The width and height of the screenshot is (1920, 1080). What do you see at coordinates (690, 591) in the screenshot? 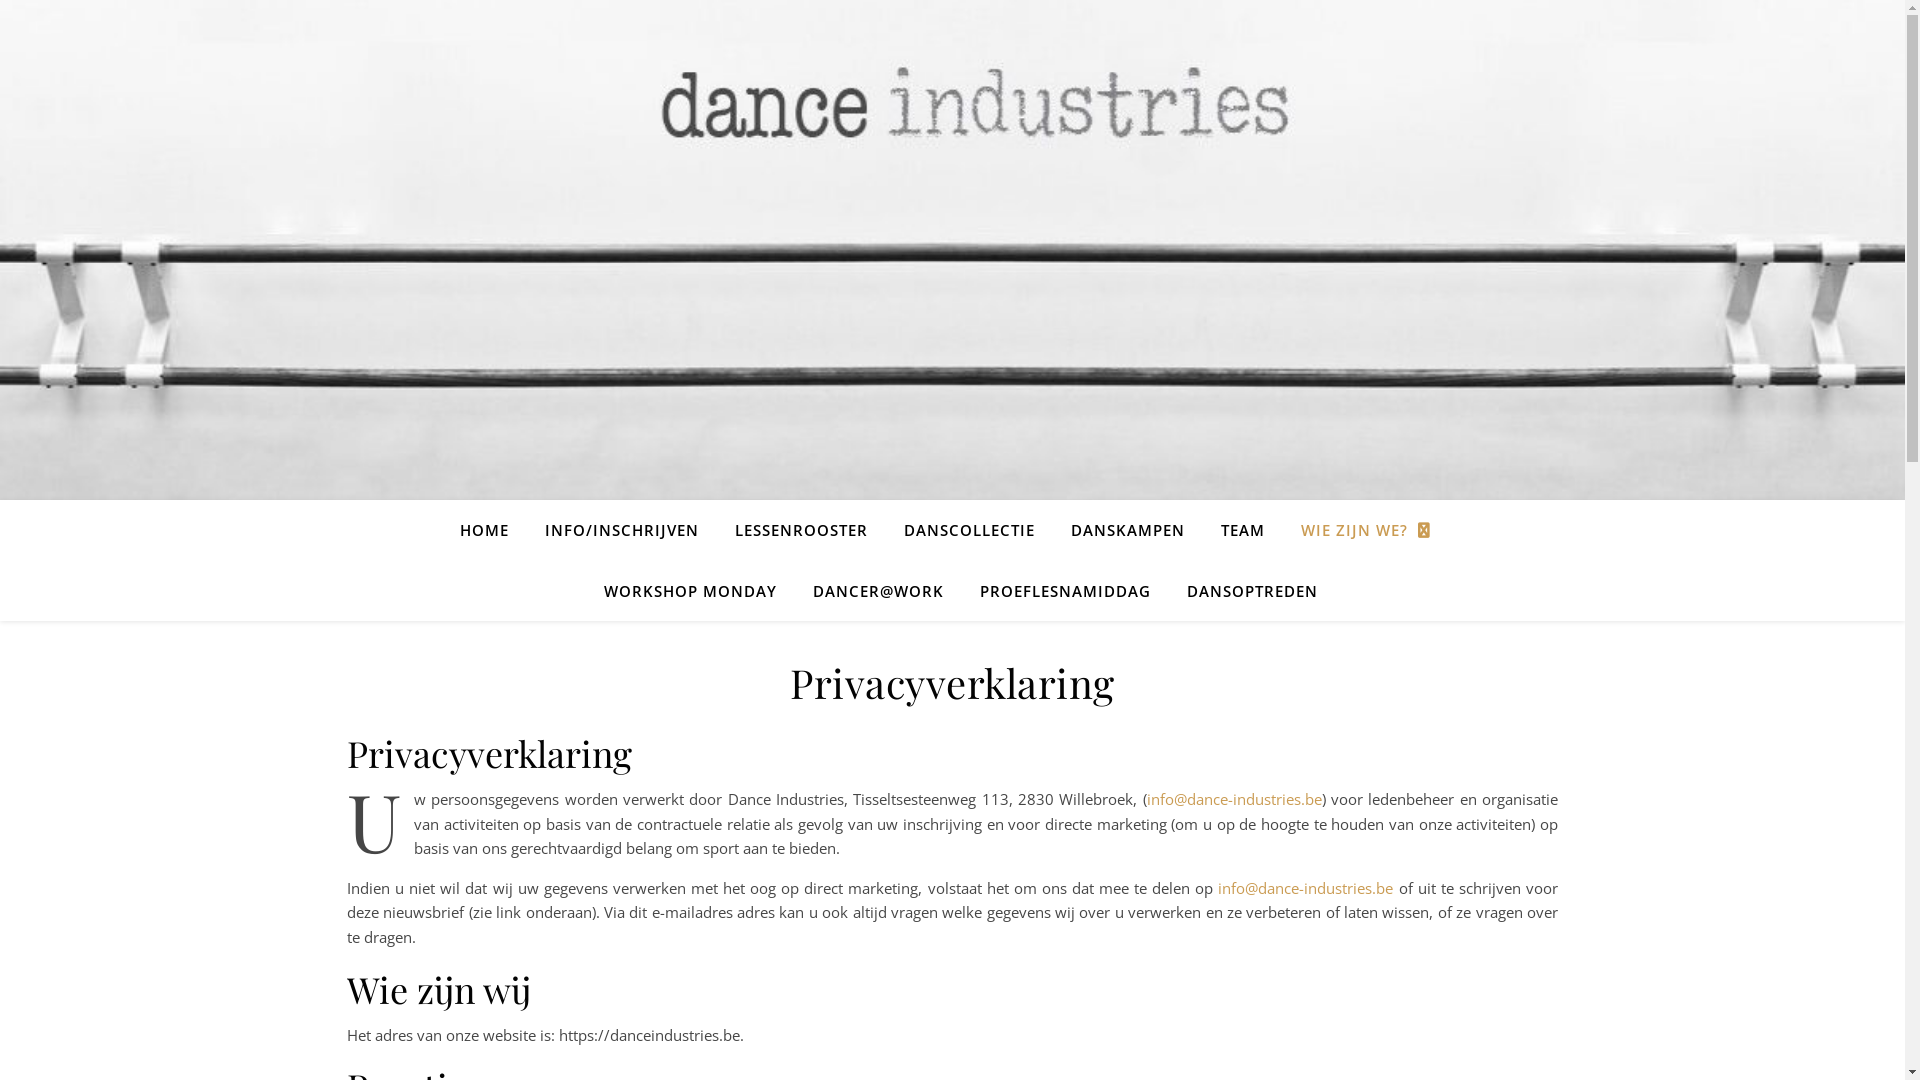
I see `WORKSHOP MONDAY` at bounding box center [690, 591].